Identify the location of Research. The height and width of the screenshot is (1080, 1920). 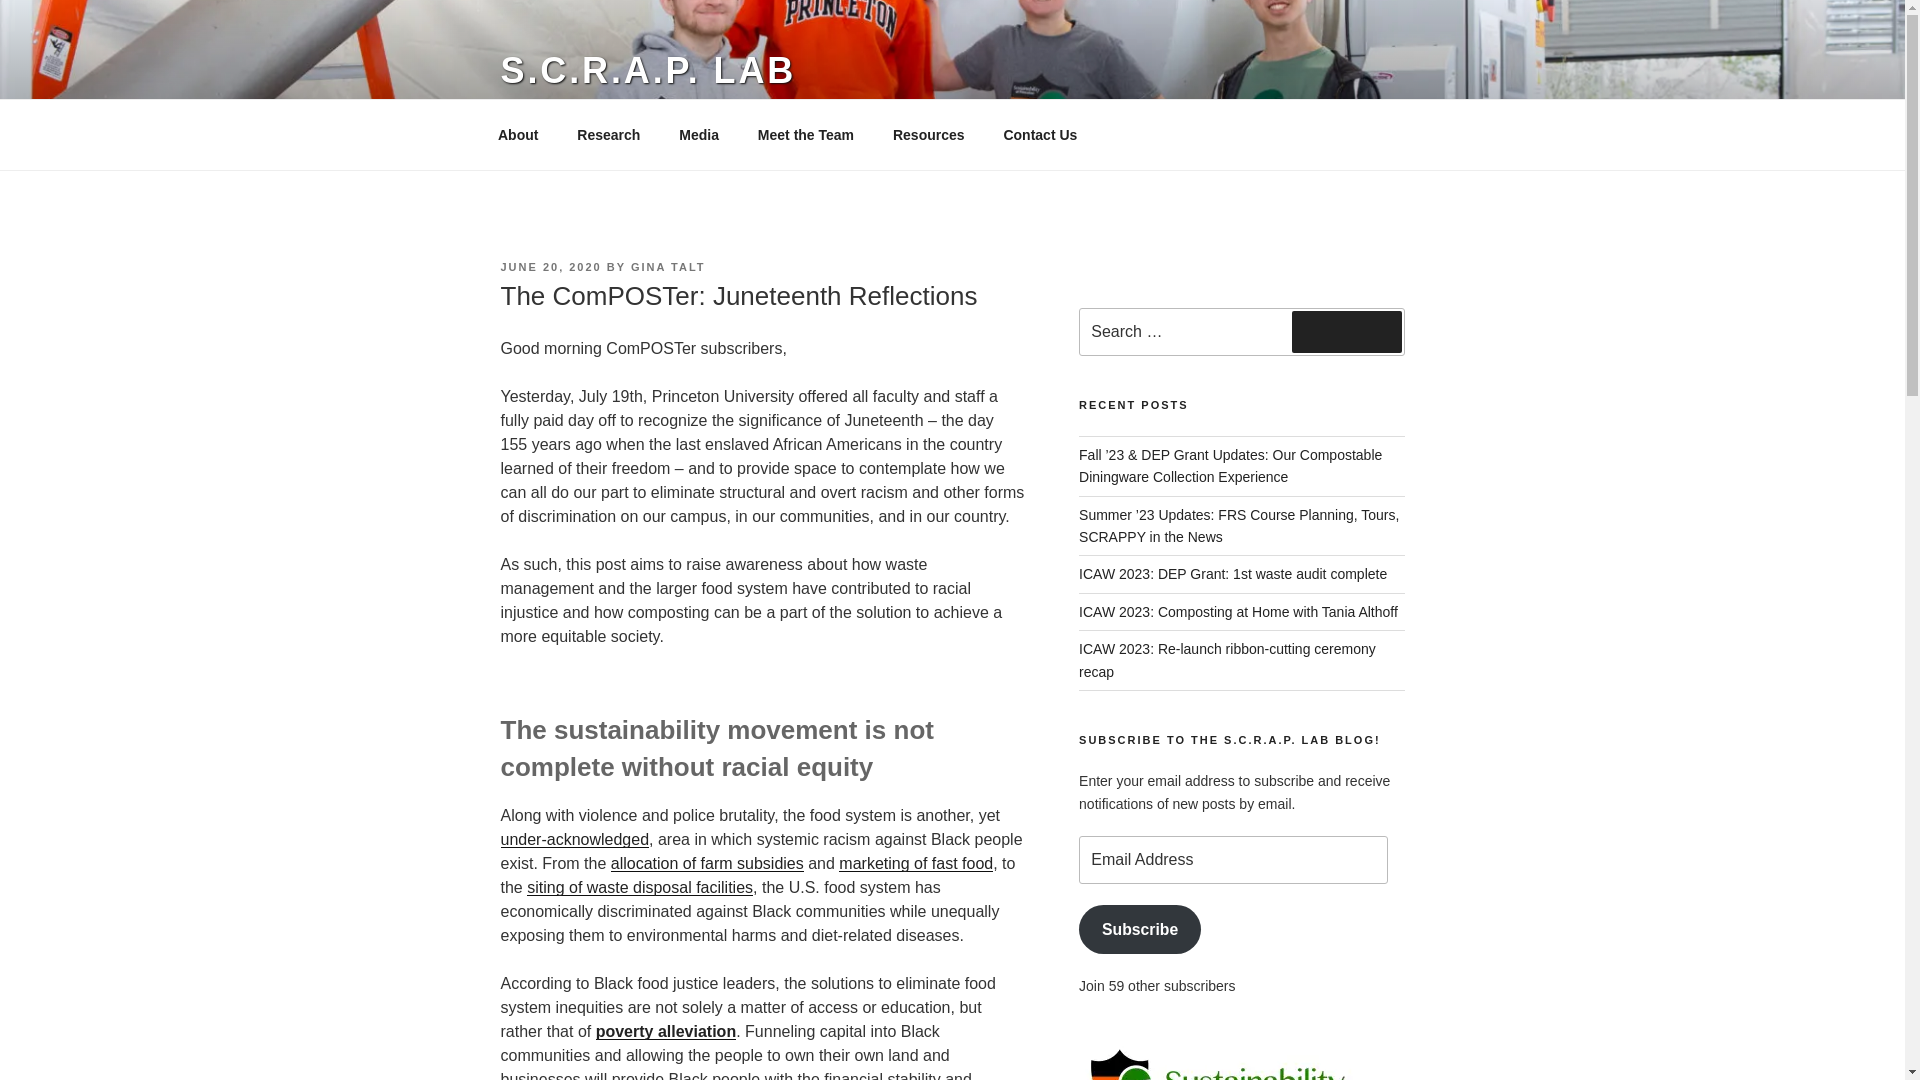
(609, 134).